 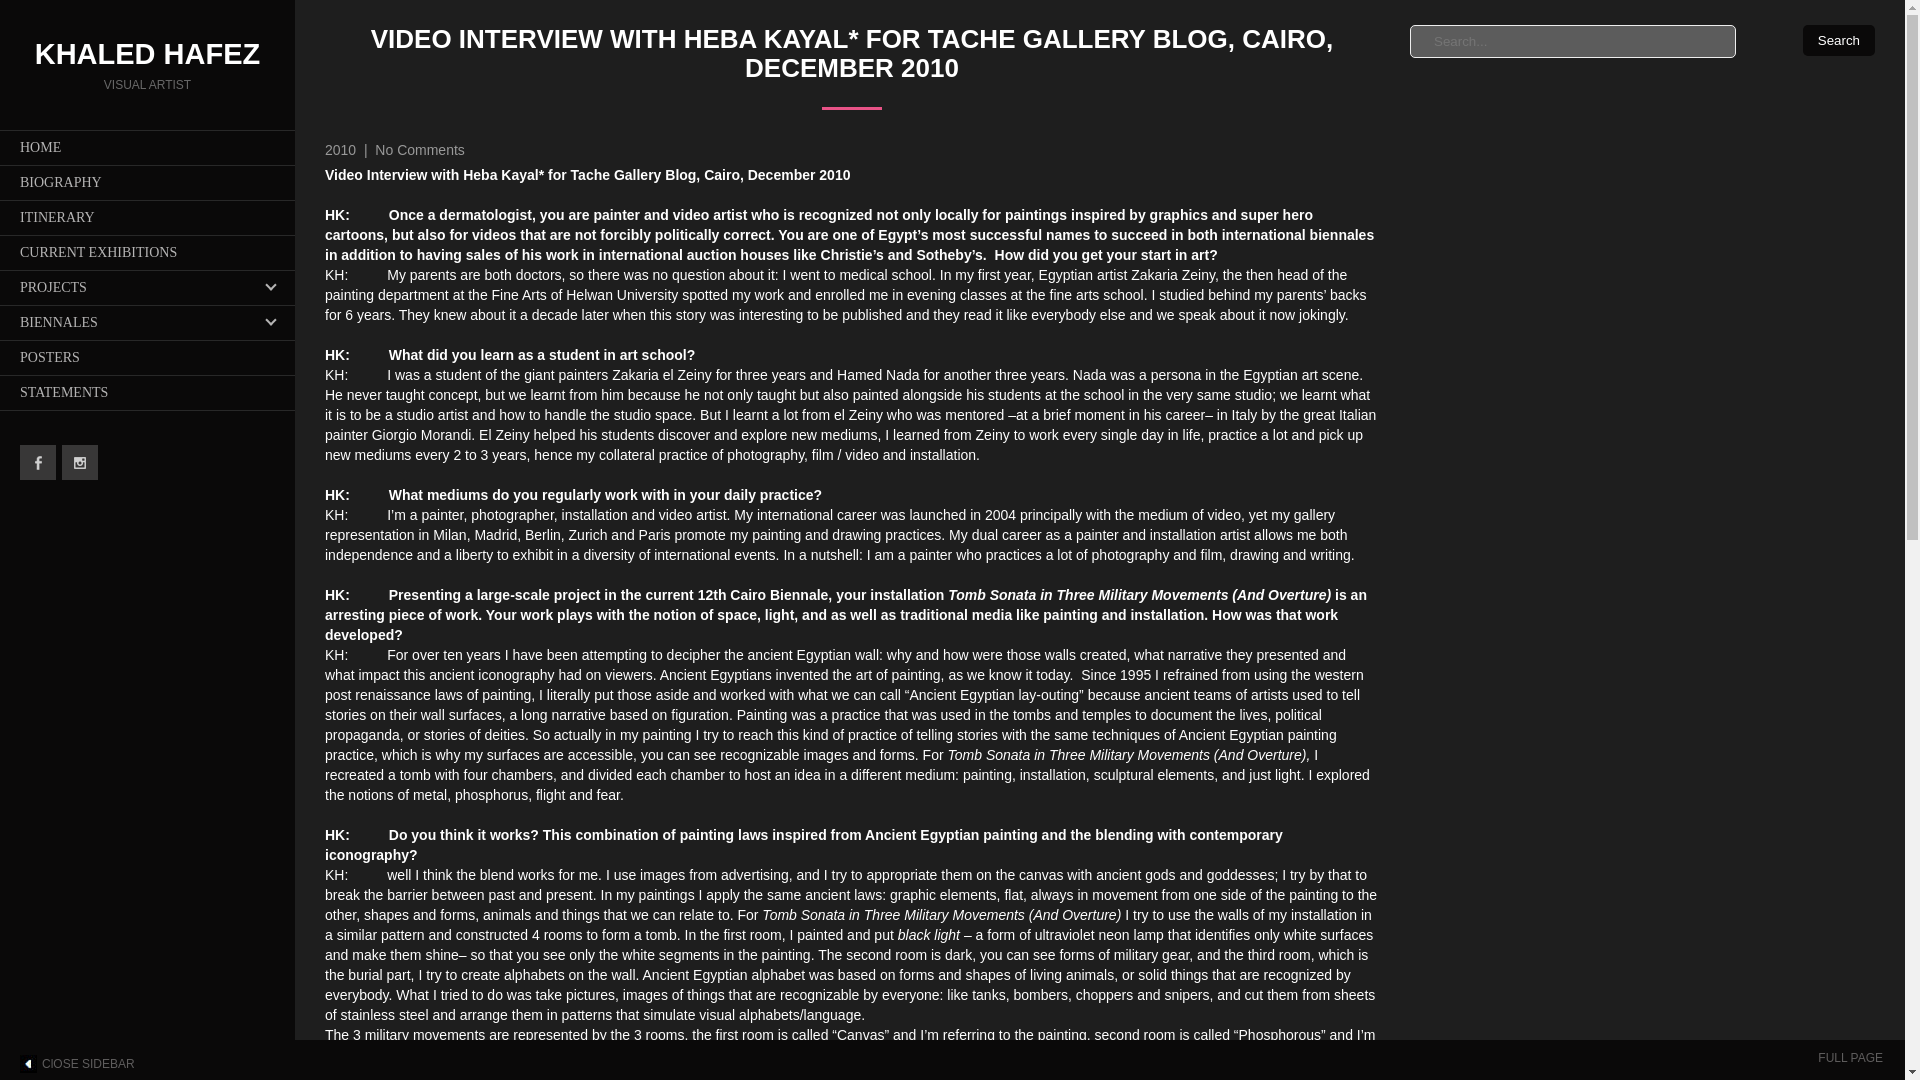 I want to click on CURRENT EXHIBITIONS, so click(x=148, y=252).